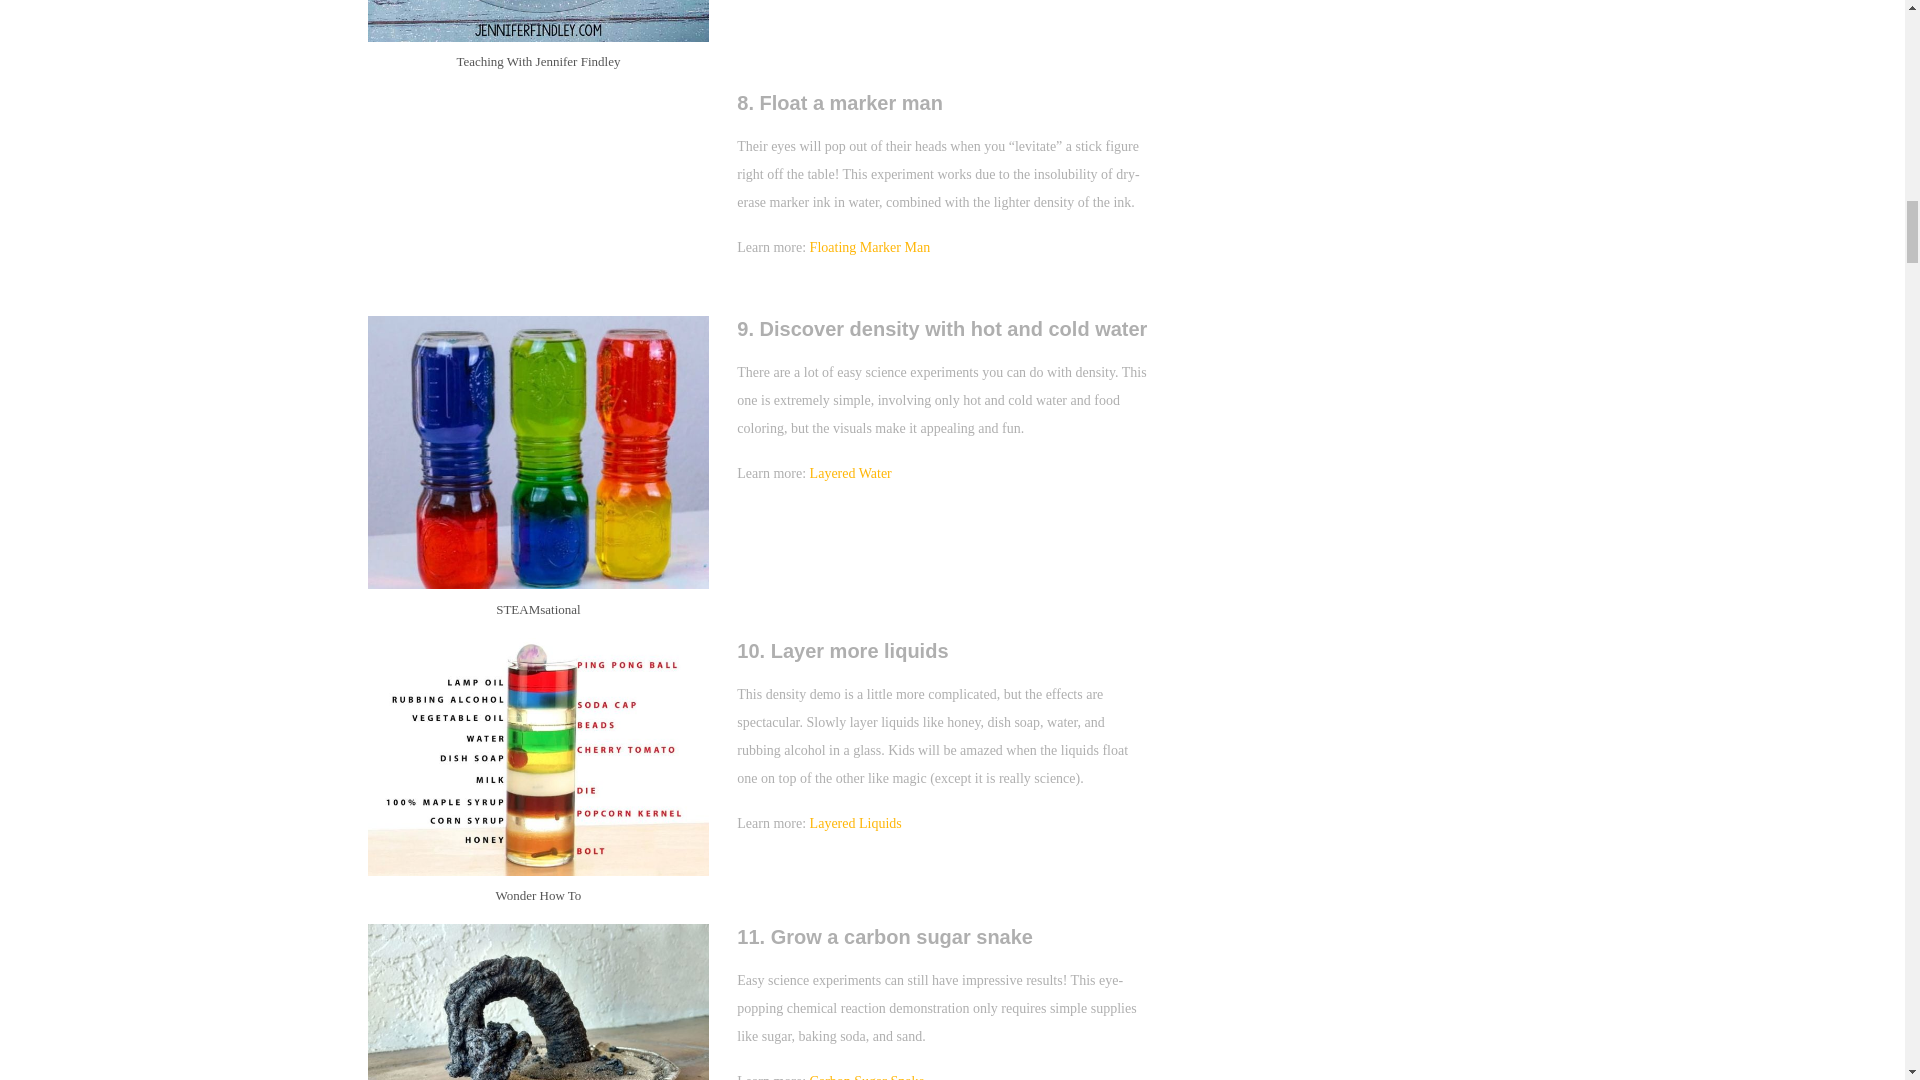  I want to click on 5th Grade Science Steamsational, so click(539, 452).